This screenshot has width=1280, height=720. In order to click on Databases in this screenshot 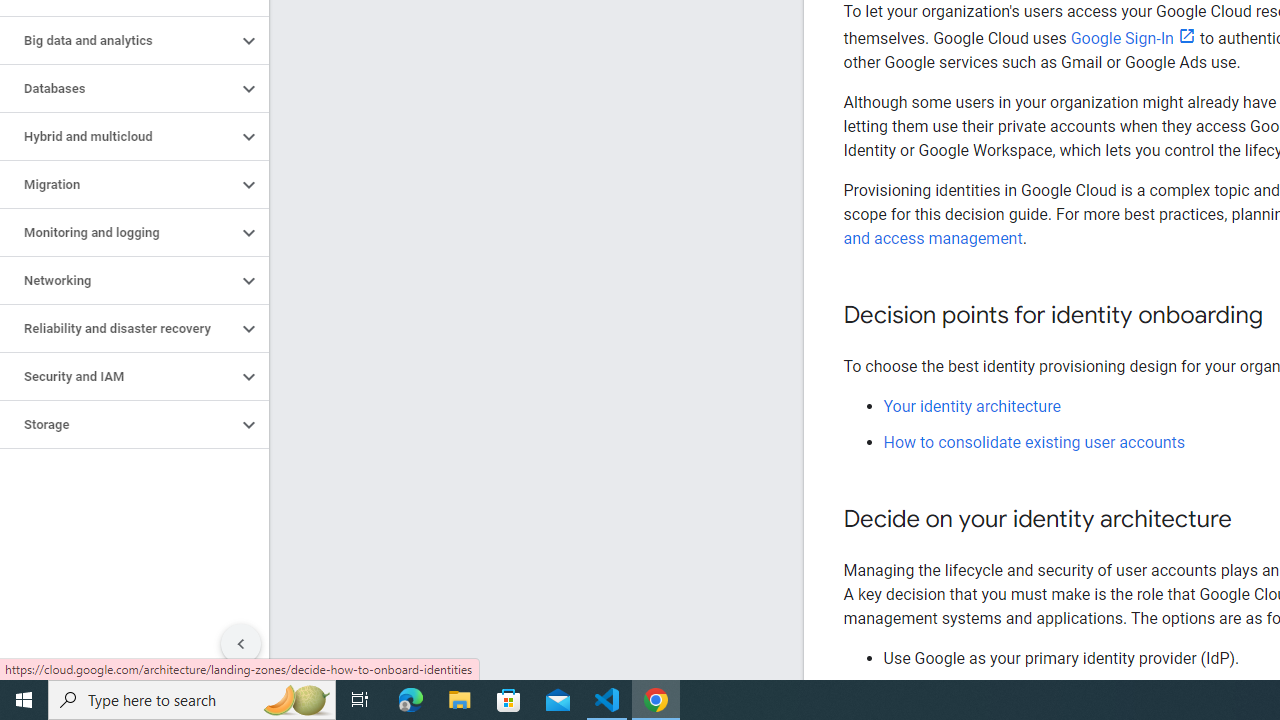, I will do `click(118, 88)`.